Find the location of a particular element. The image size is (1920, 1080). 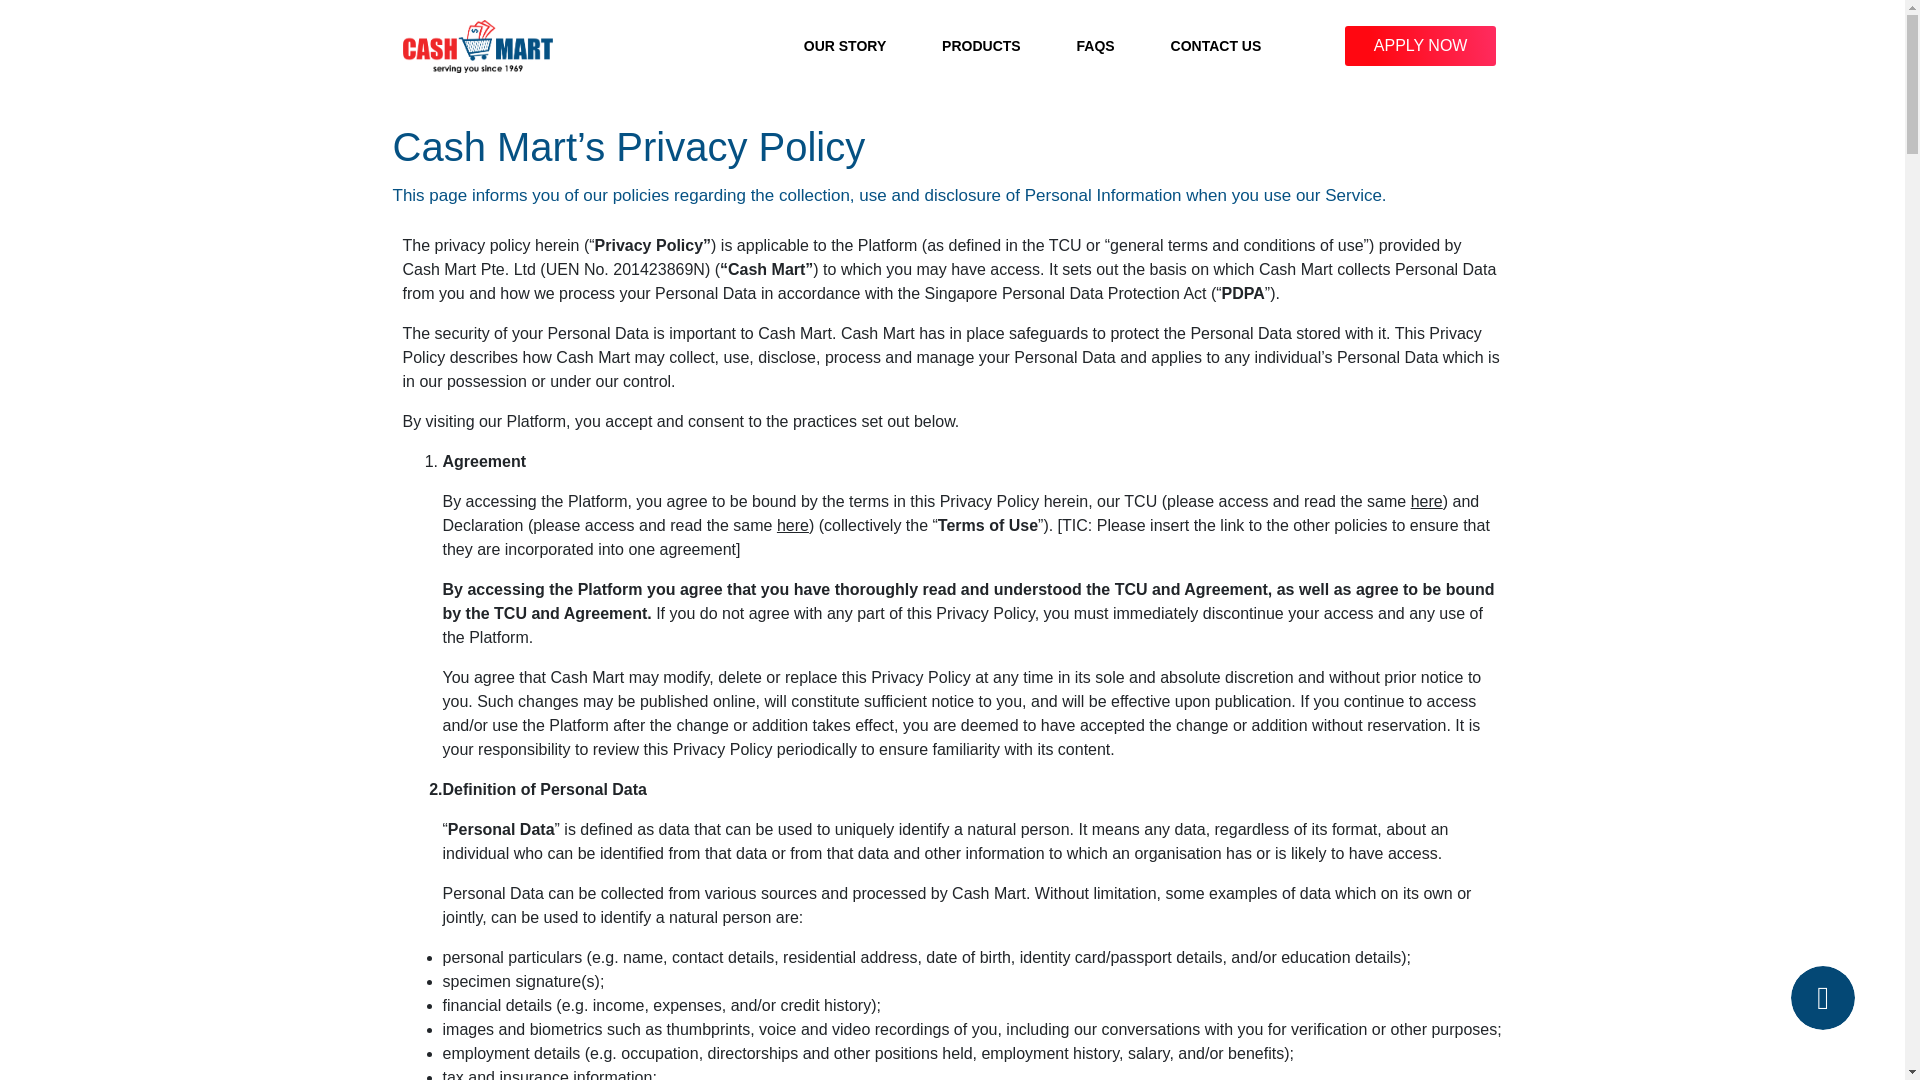

CONTACT US is located at coordinates (1216, 46).